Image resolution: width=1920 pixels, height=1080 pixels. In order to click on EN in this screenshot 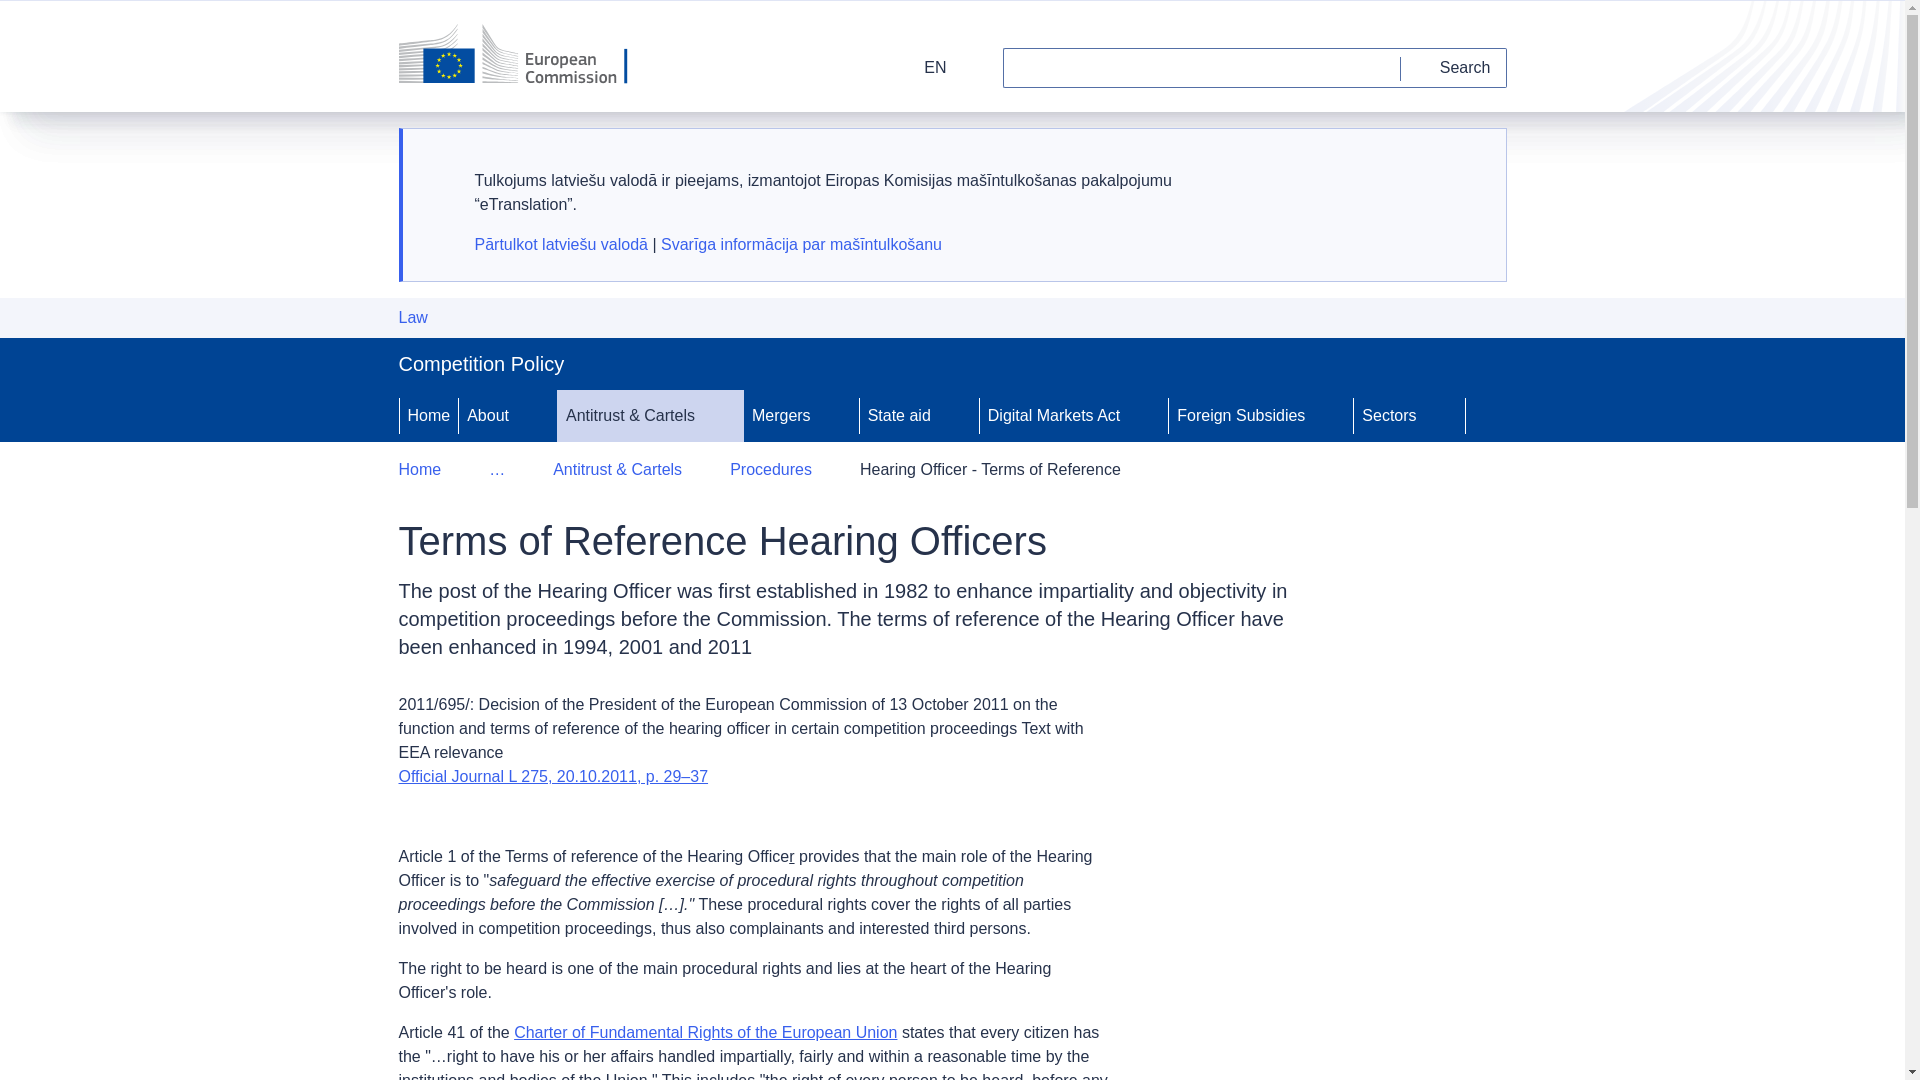, I will do `click(922, 67)`.